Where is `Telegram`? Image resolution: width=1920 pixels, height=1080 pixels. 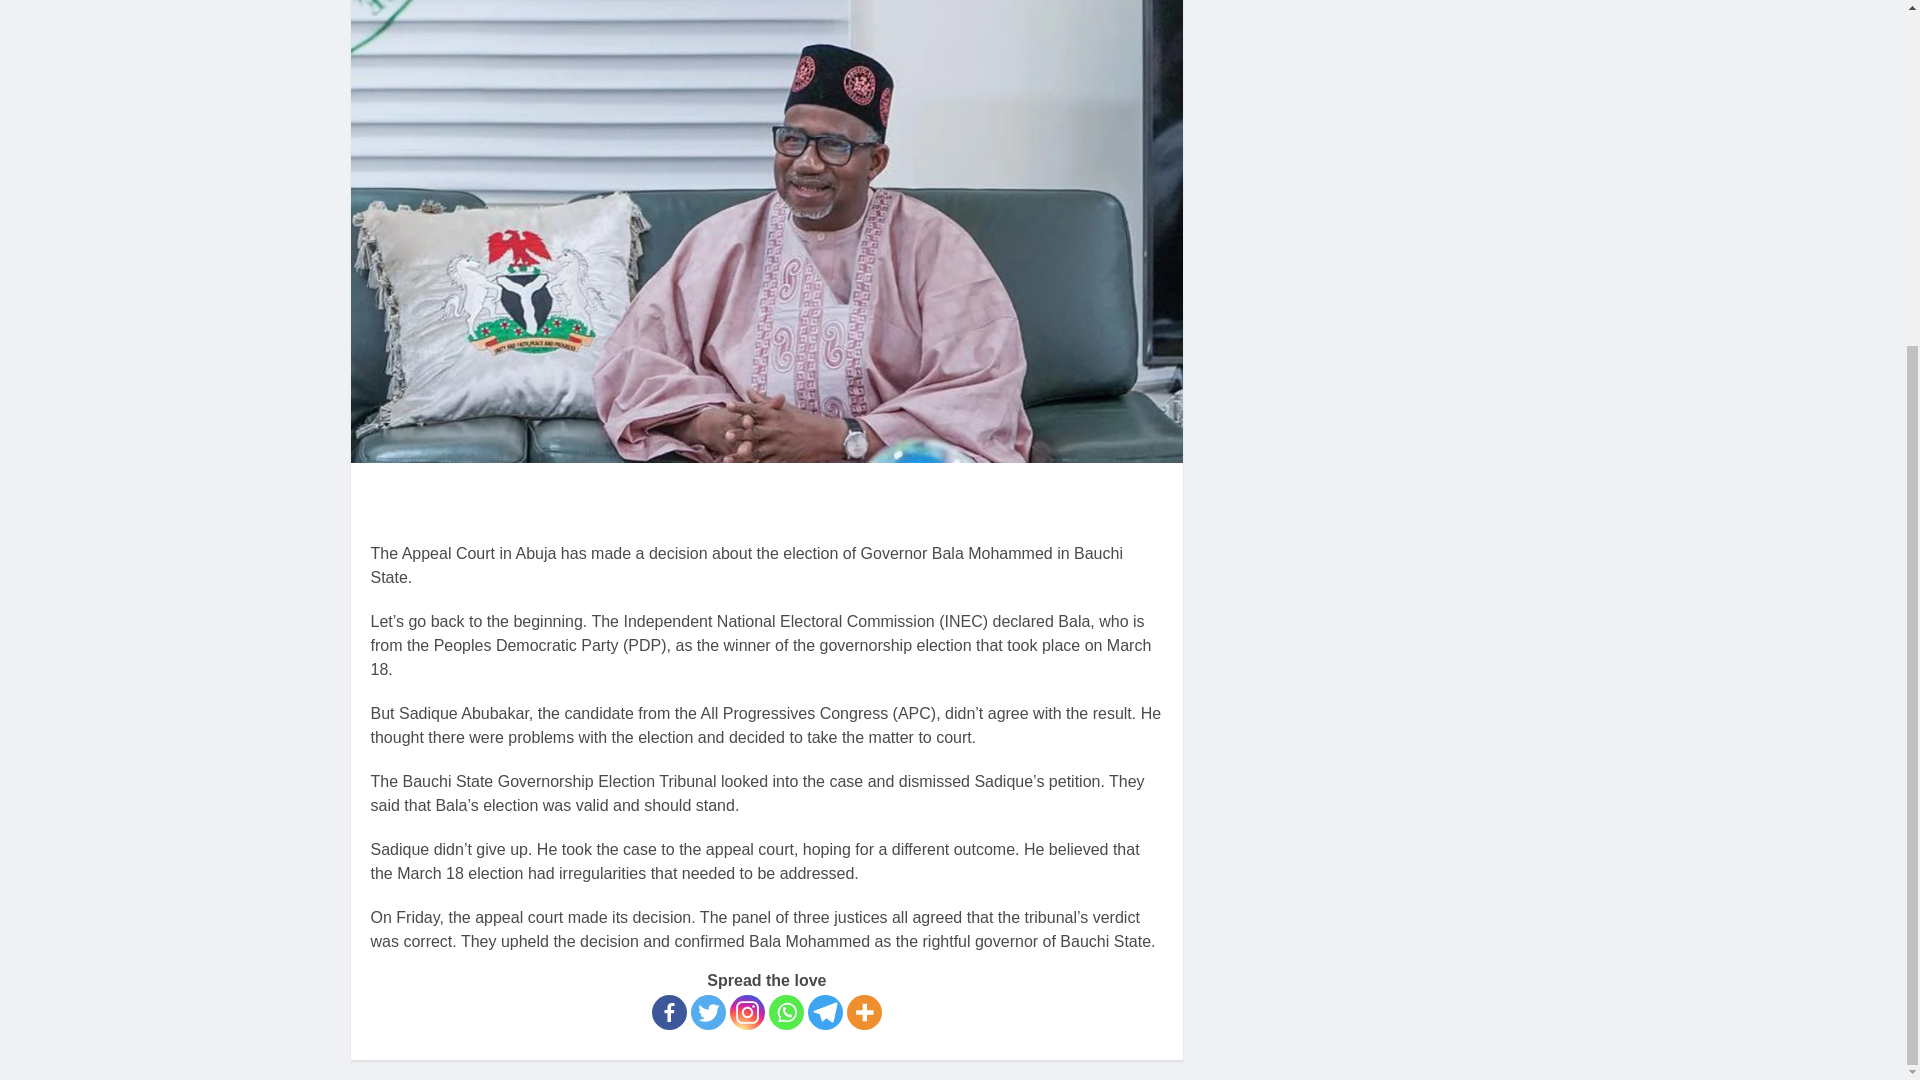
Telegram is located at coordinates (825, 1012).